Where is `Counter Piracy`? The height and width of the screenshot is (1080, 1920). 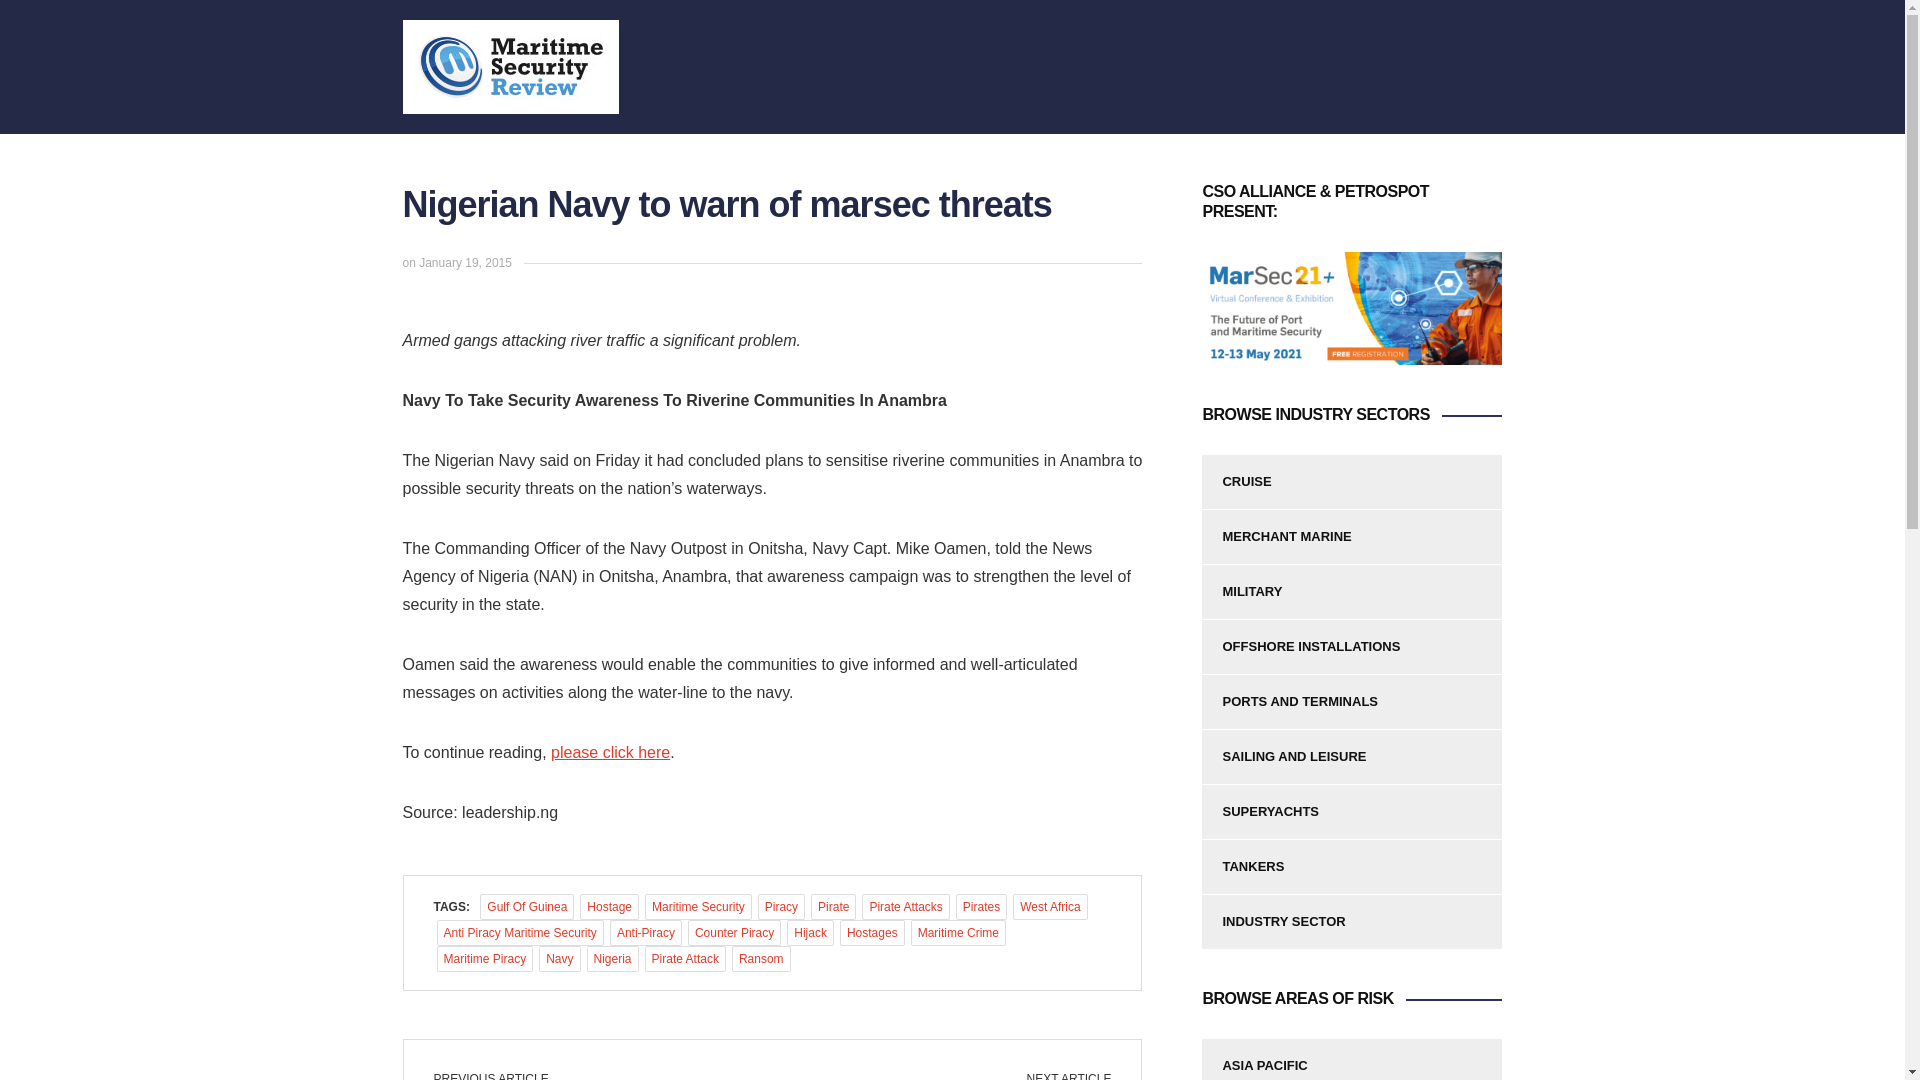 Counter Piracy is located at coordinates (734, 933).